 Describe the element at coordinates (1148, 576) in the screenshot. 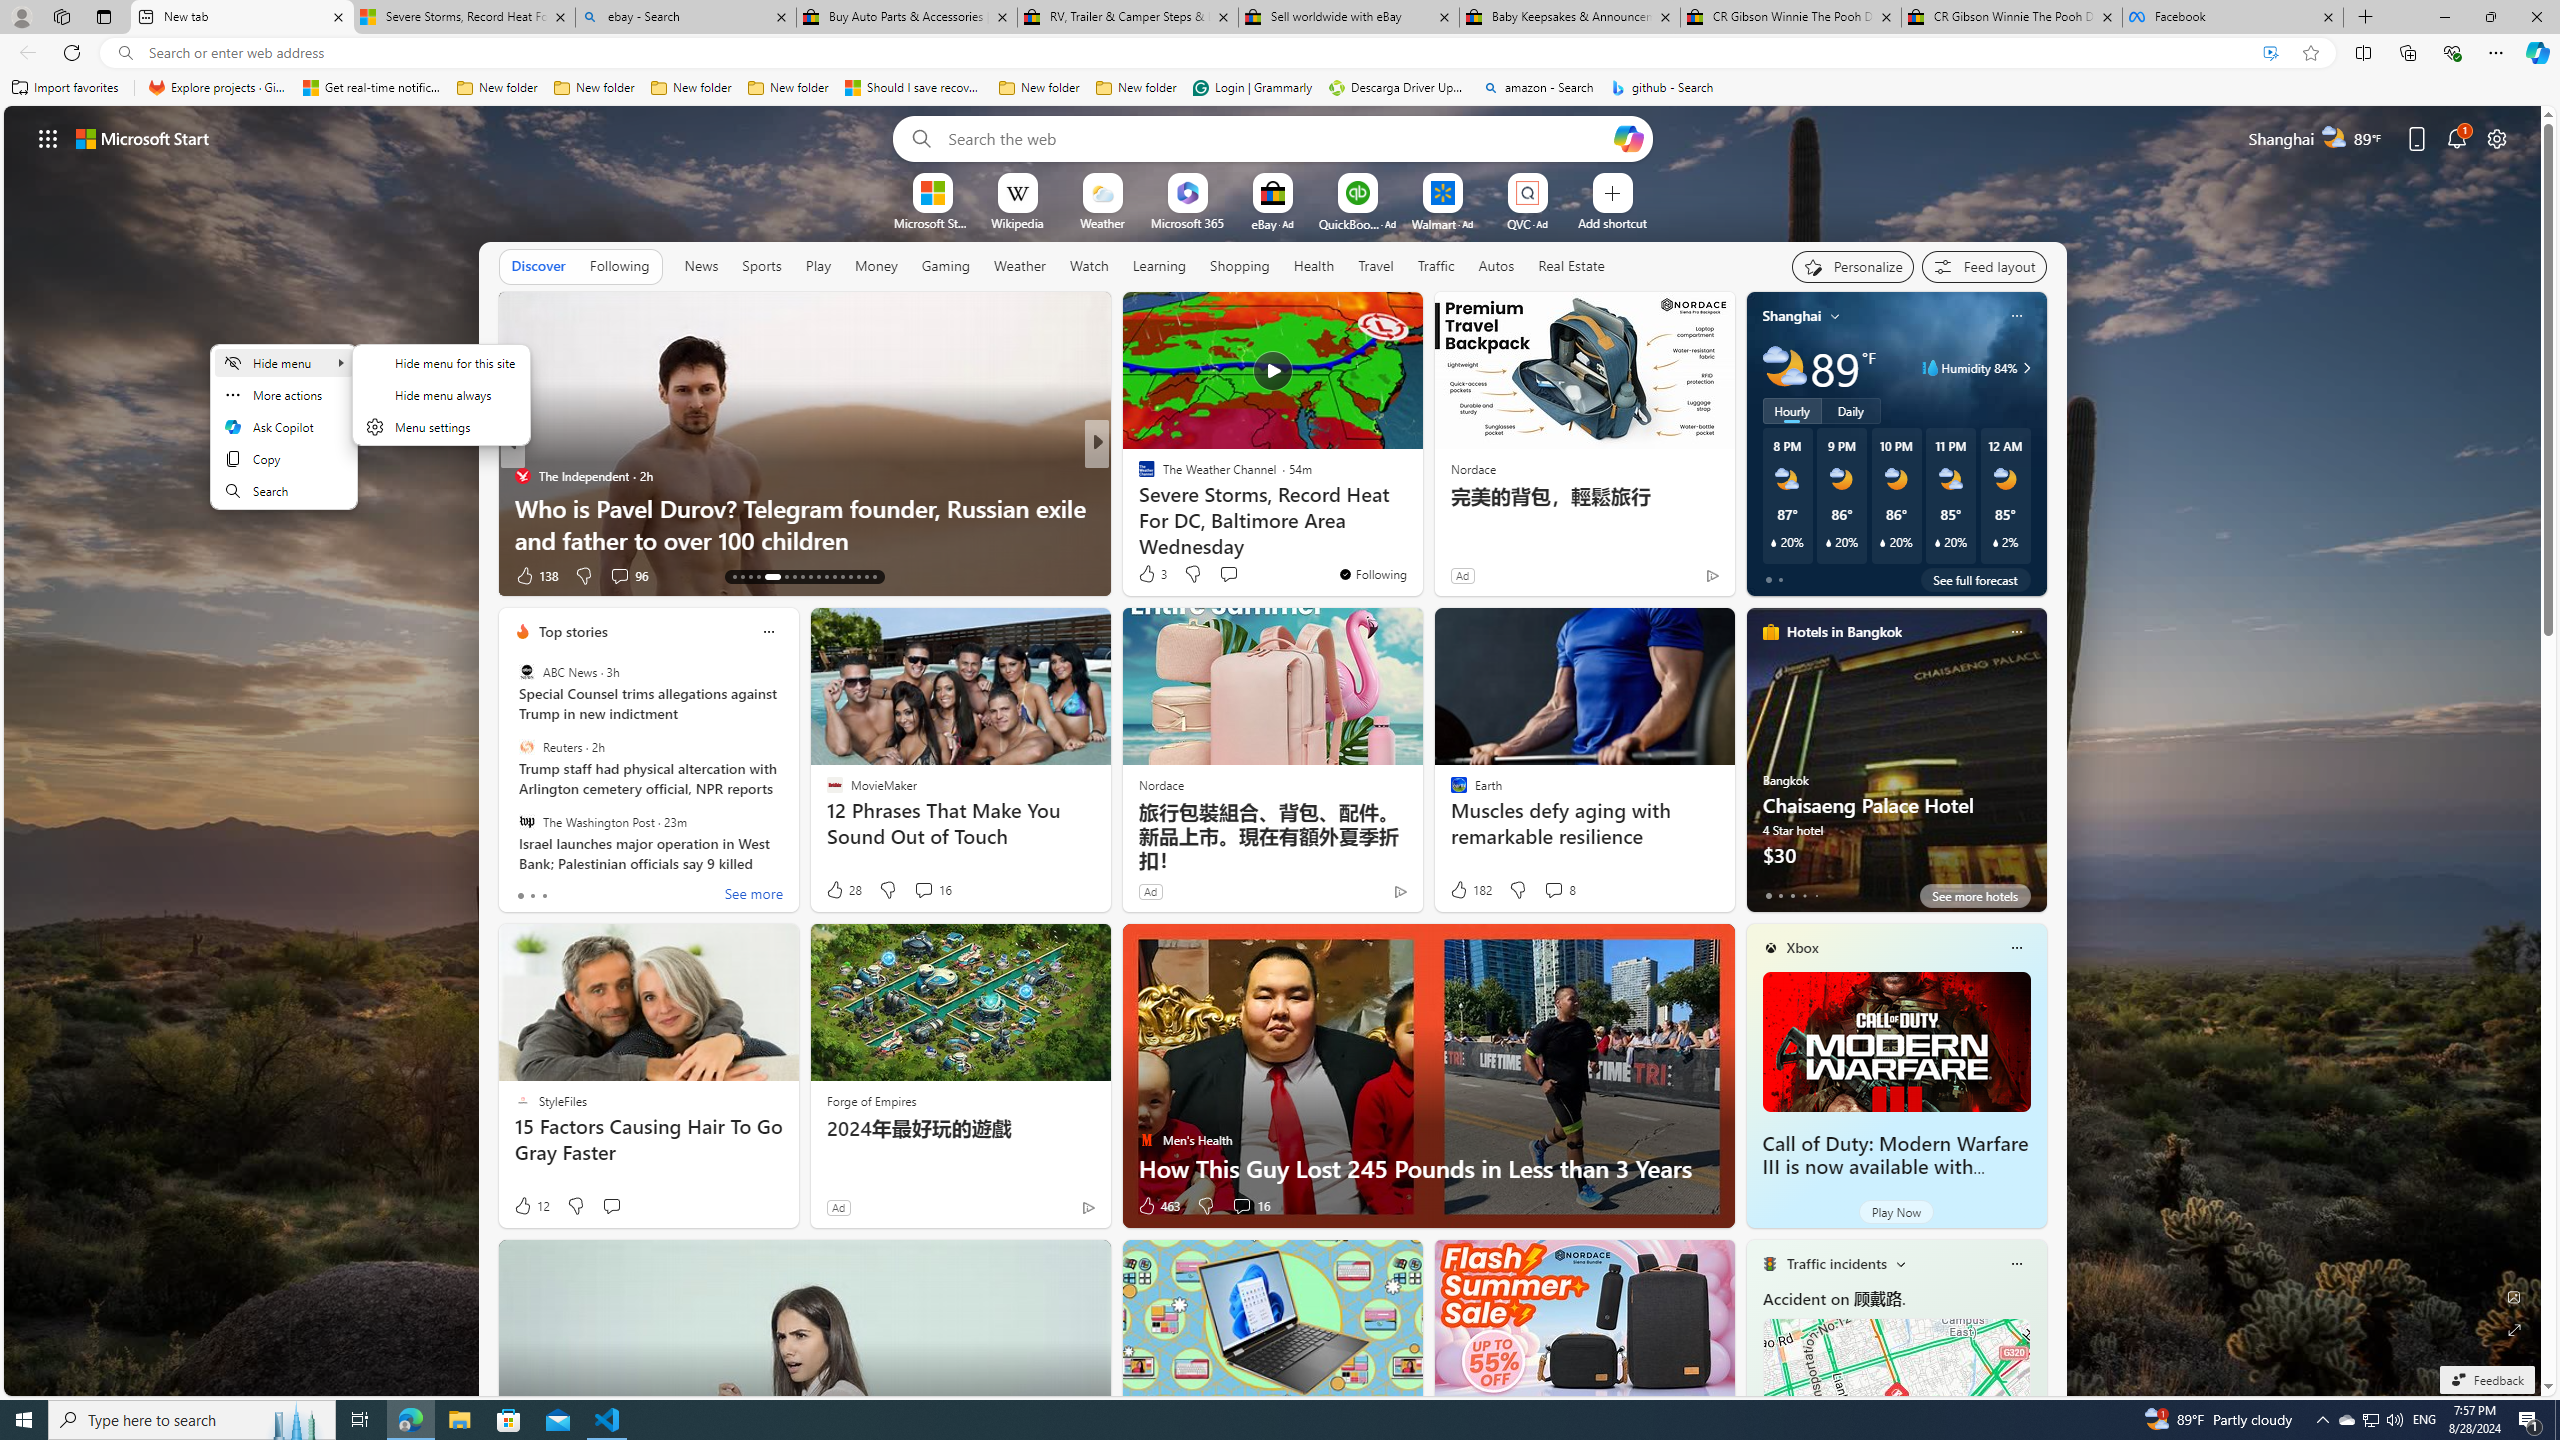

I see `99 Like` at that location.